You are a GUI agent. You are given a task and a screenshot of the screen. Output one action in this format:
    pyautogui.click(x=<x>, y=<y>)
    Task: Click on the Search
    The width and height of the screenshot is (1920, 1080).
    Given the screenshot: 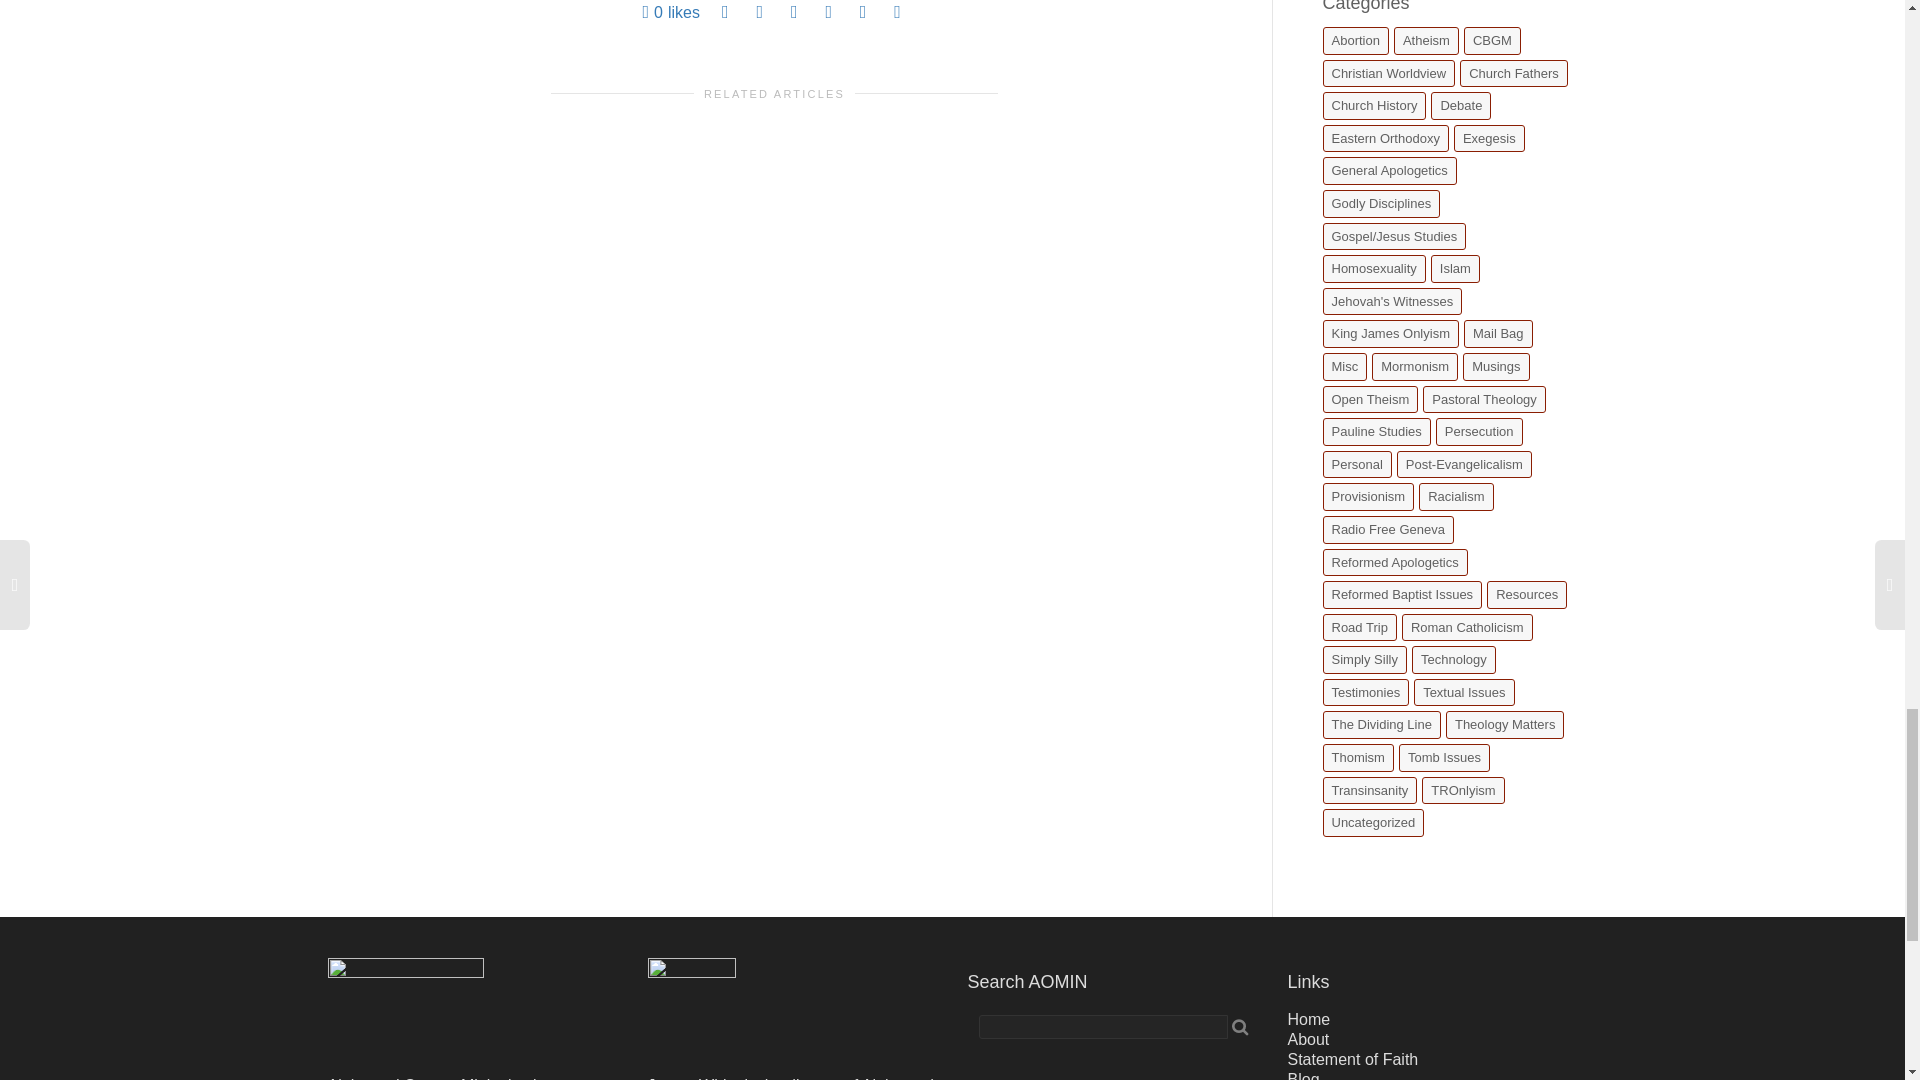 What is the action you would take?
    pyautogui.click(x=1240, y=1026)
    